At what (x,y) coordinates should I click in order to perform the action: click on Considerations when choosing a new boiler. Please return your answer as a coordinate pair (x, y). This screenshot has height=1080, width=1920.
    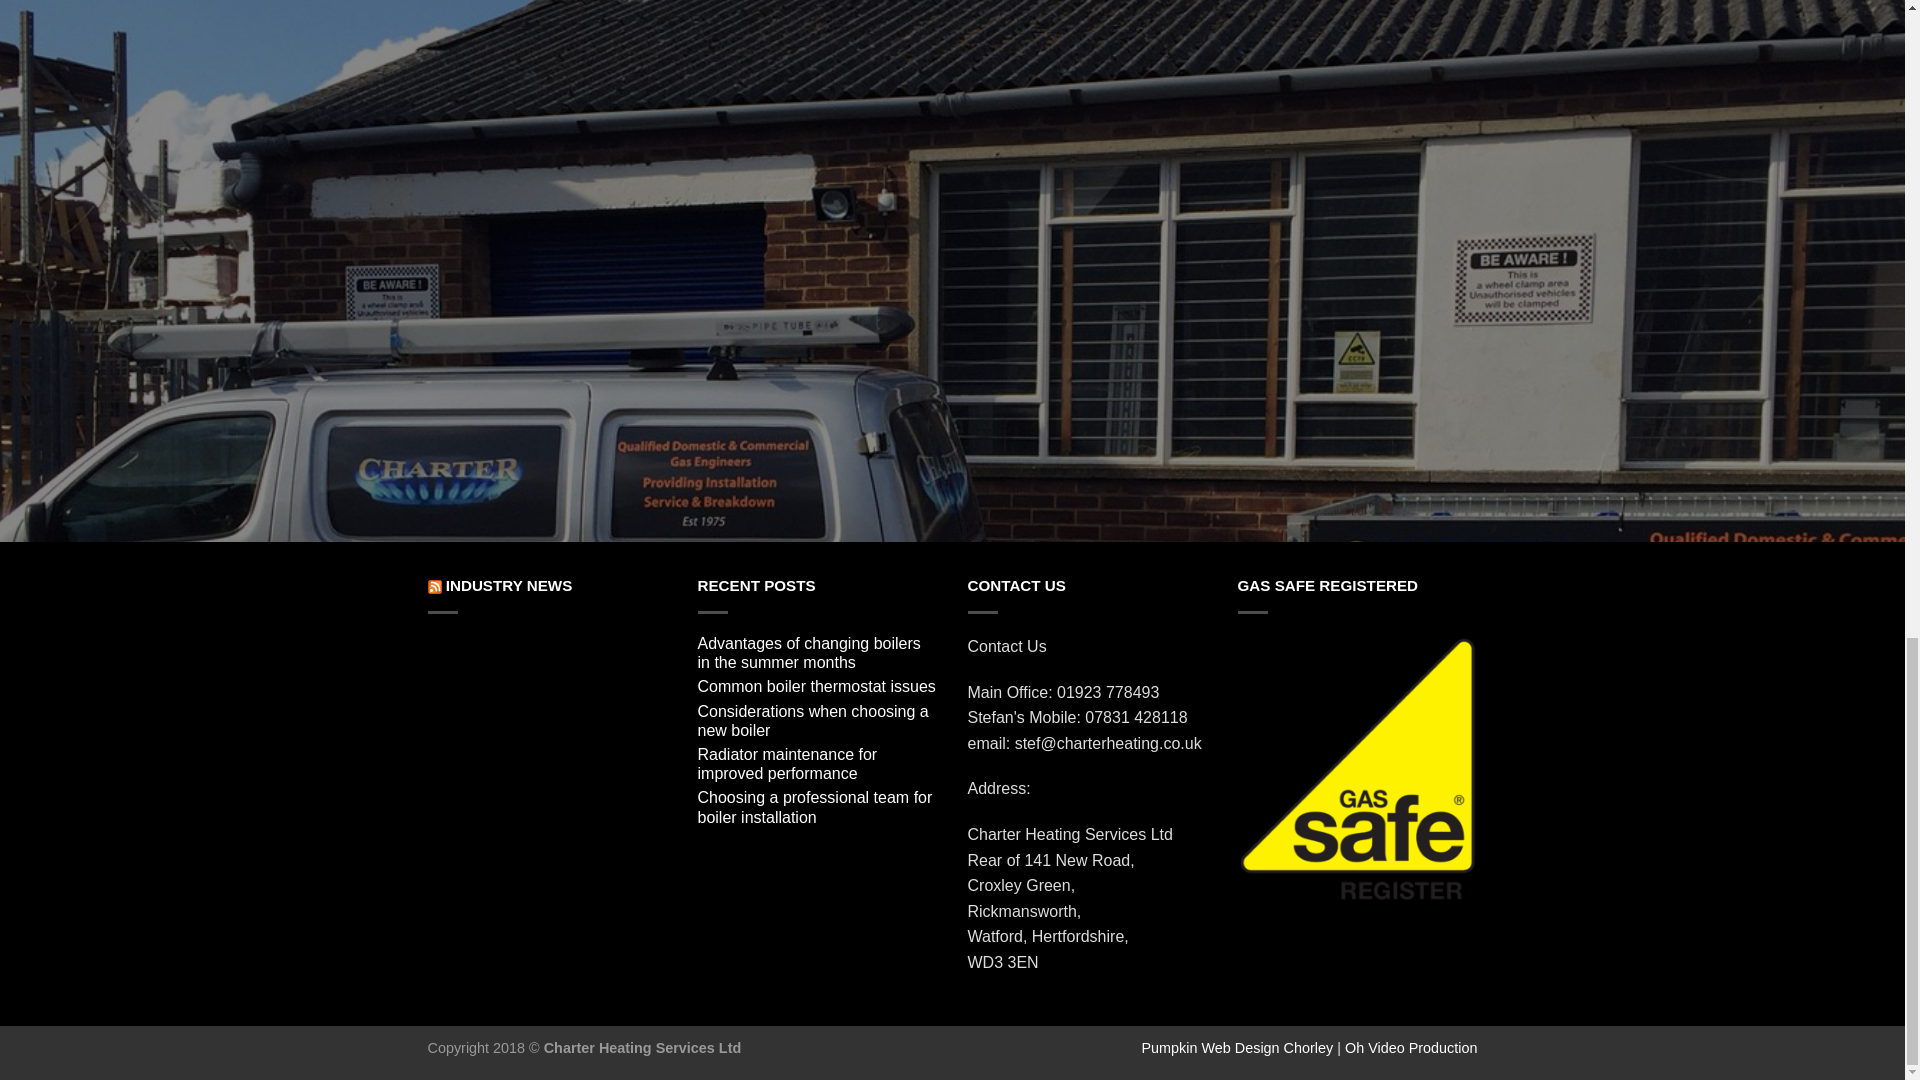
    Looking at the image, I should click on (818, 724).